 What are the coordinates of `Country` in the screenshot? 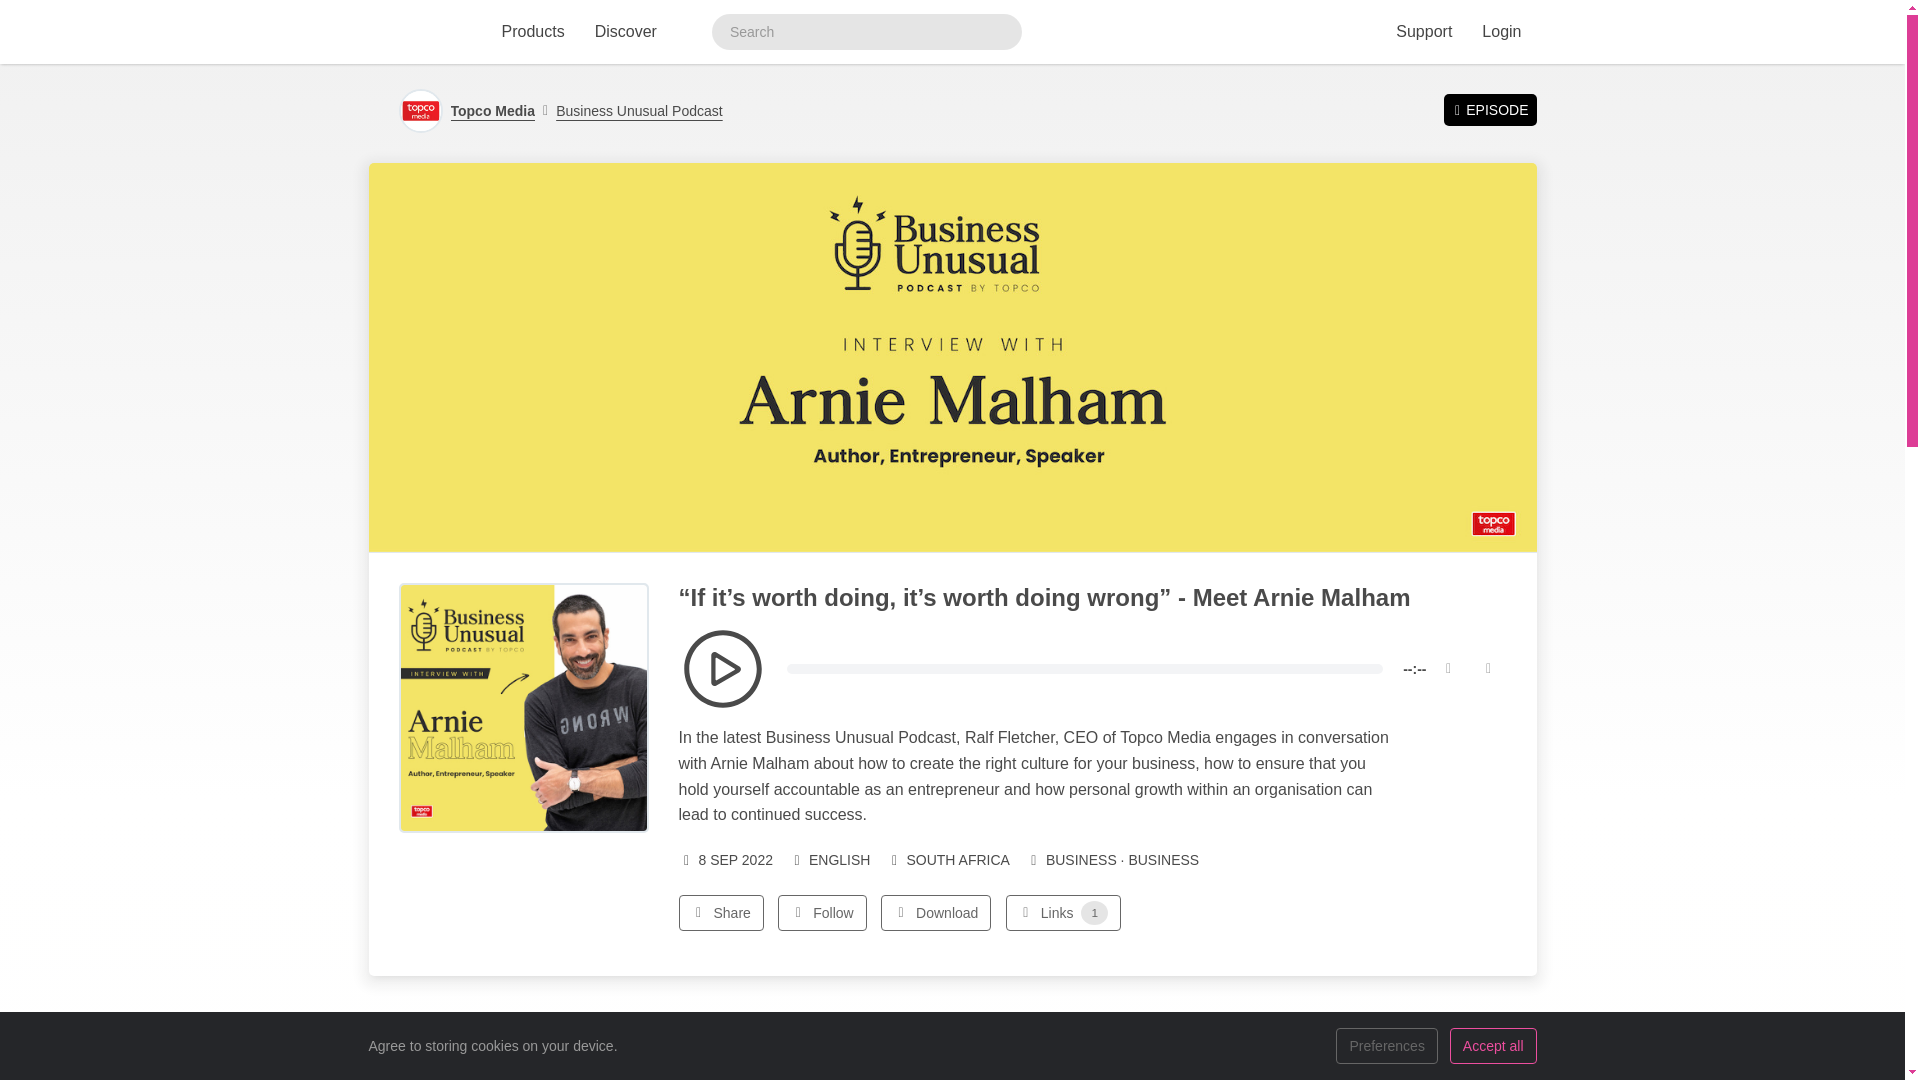 It's located at (947, 860).